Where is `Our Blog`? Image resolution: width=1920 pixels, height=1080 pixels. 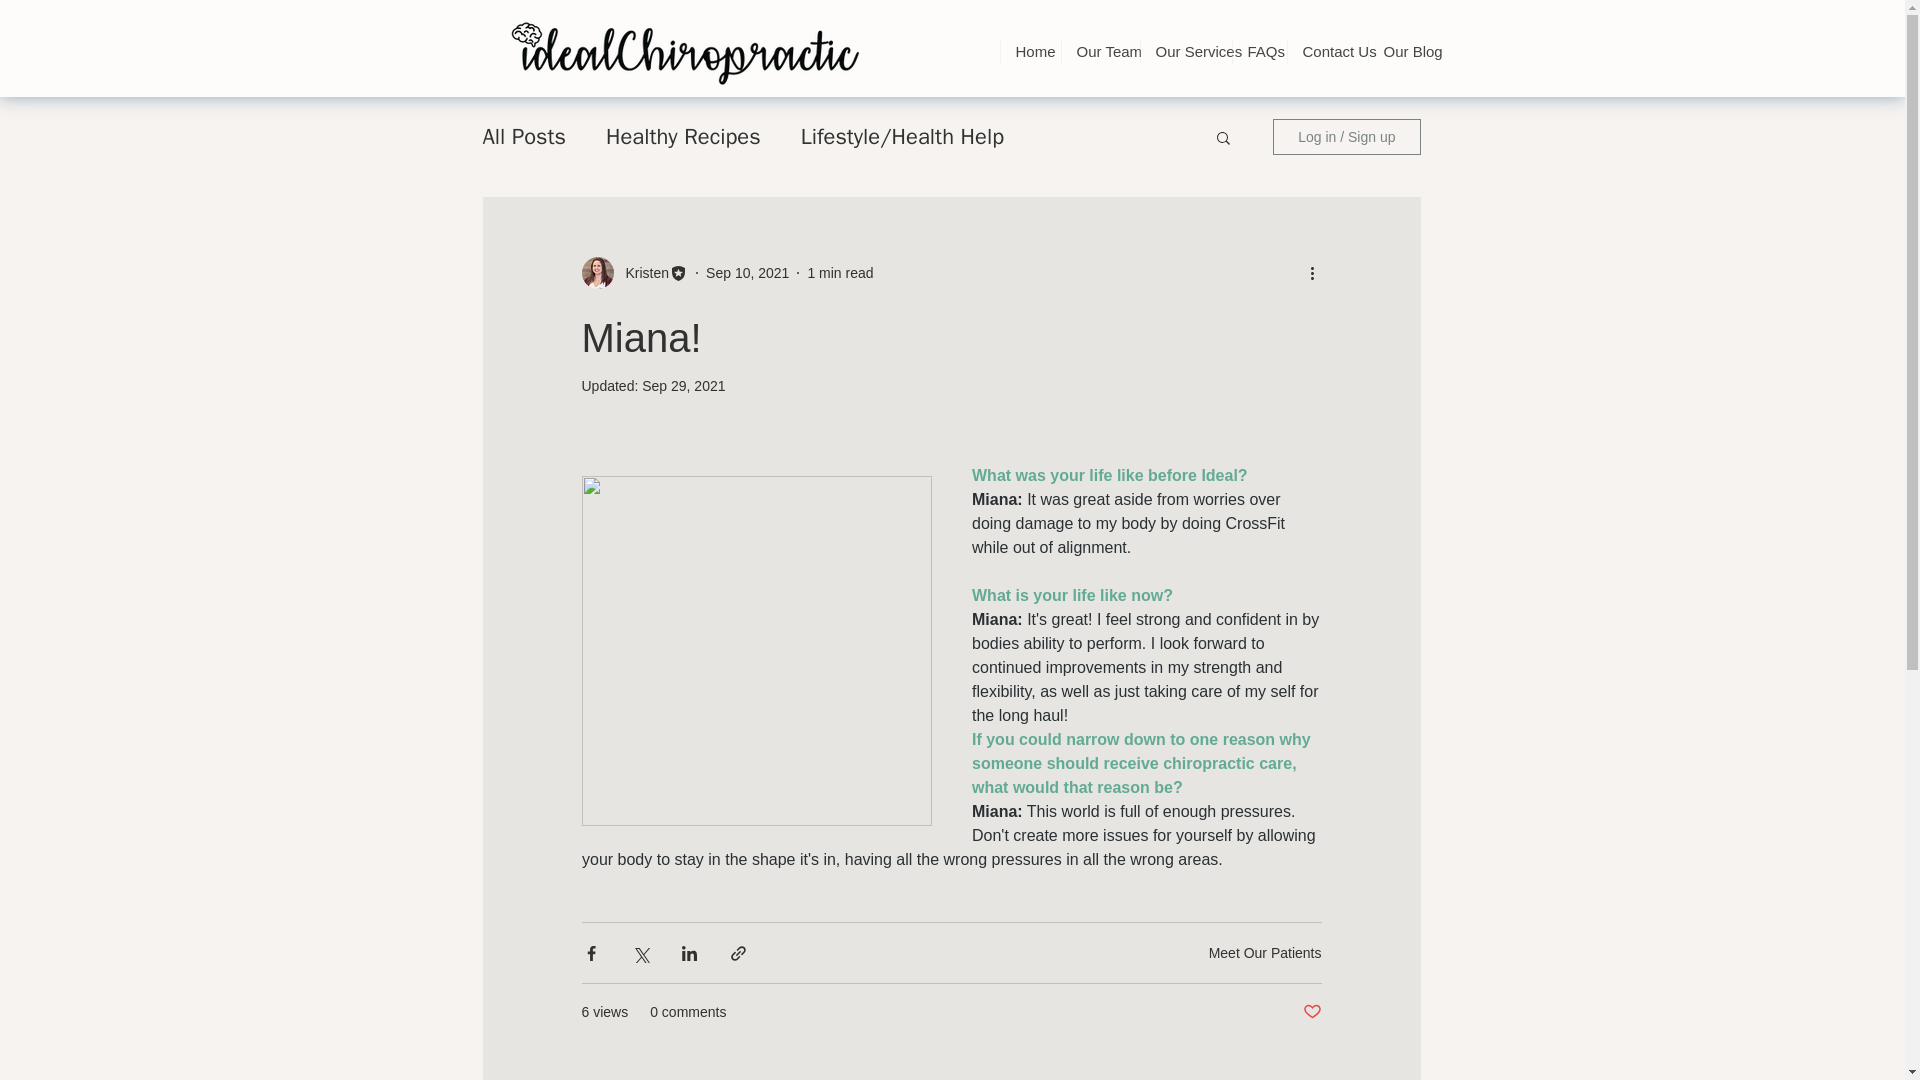
Our Blog is located at coordinates (1404, 50).